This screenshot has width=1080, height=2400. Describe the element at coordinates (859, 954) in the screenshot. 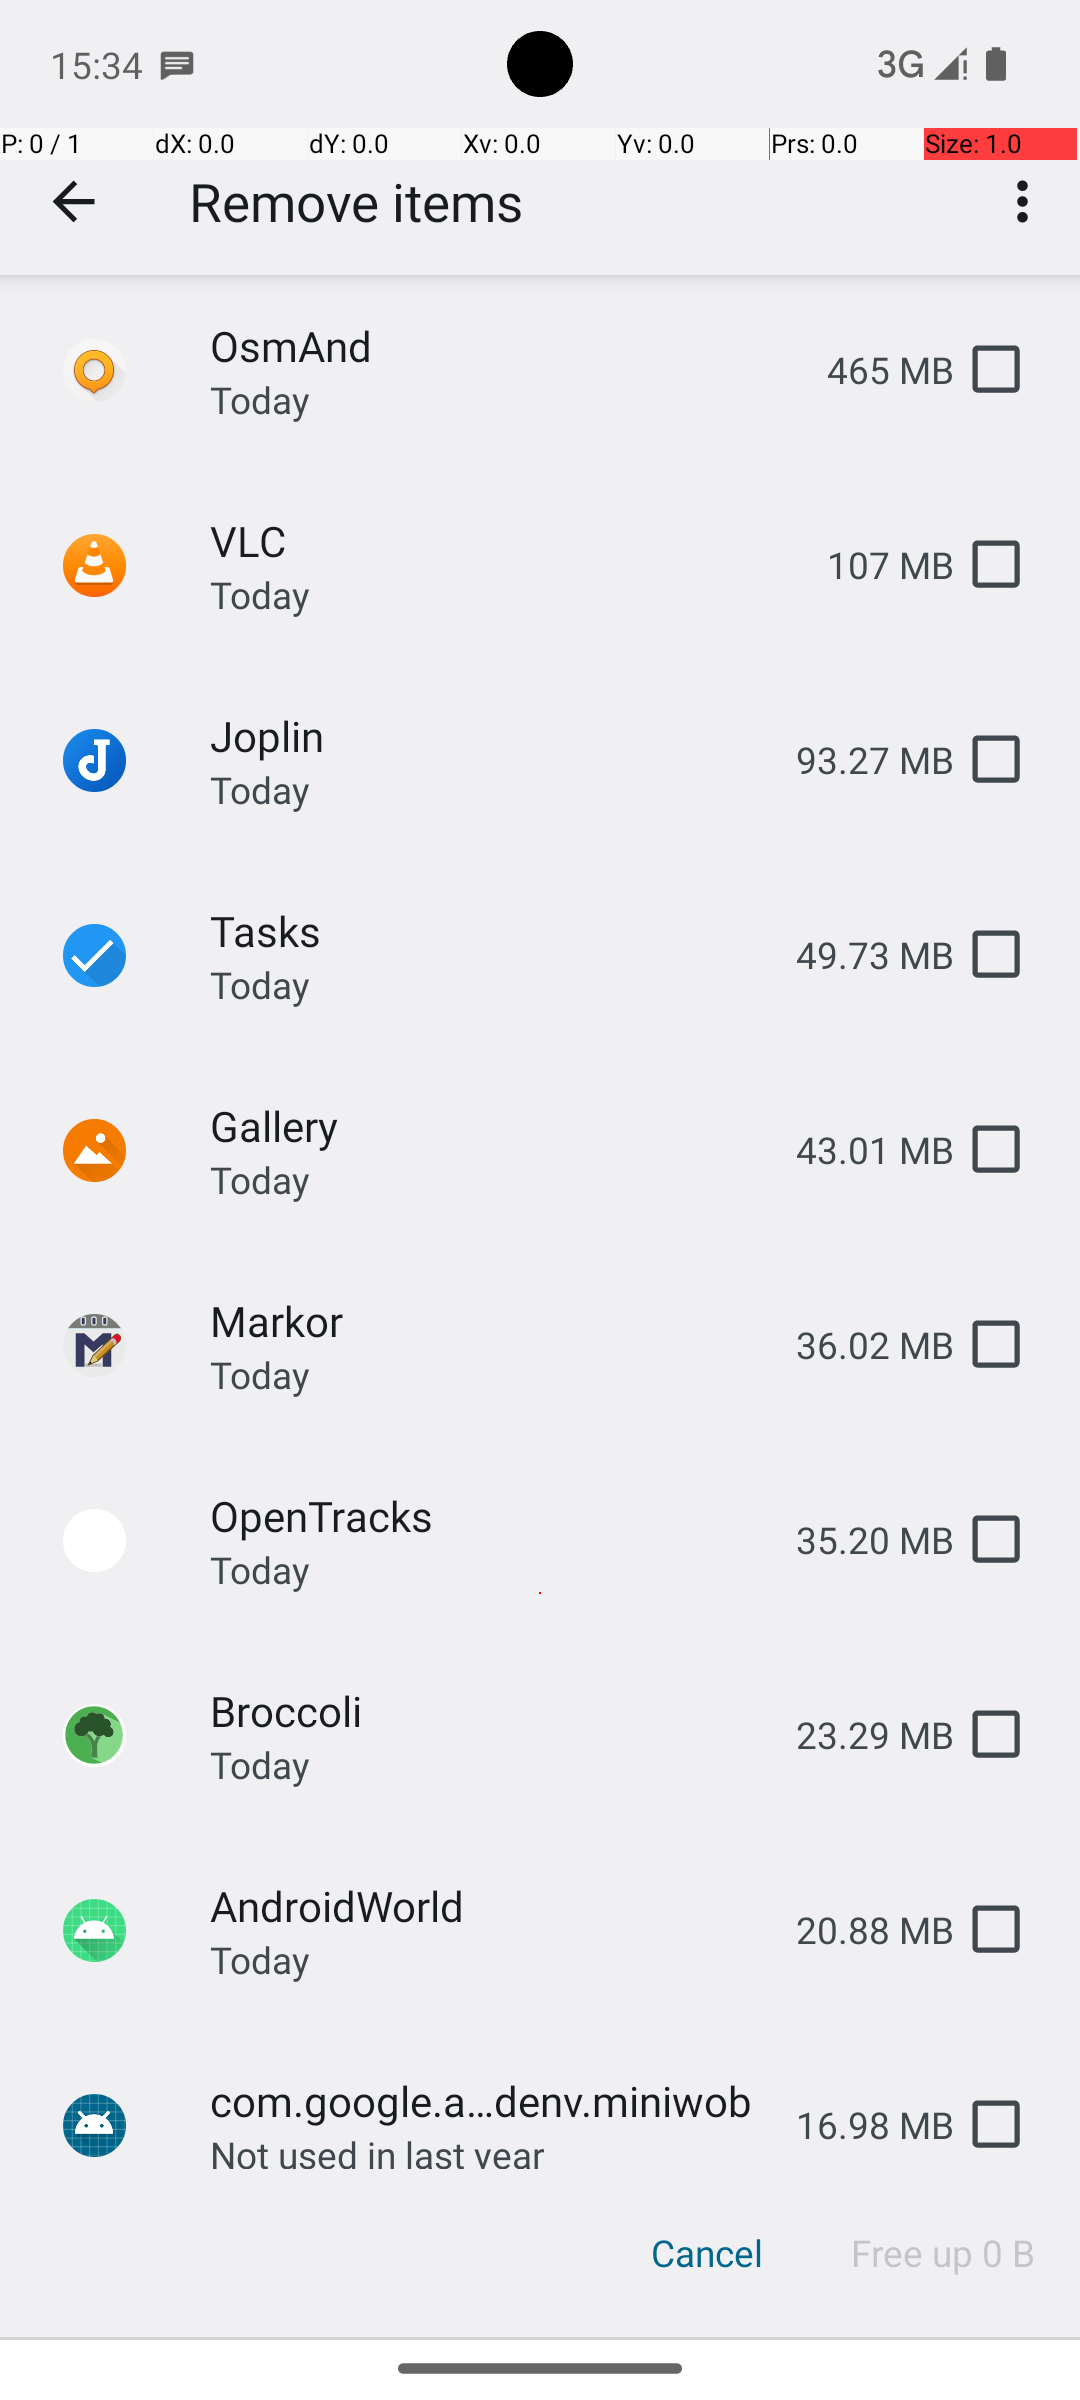

I see `49.73 MB` at that location.